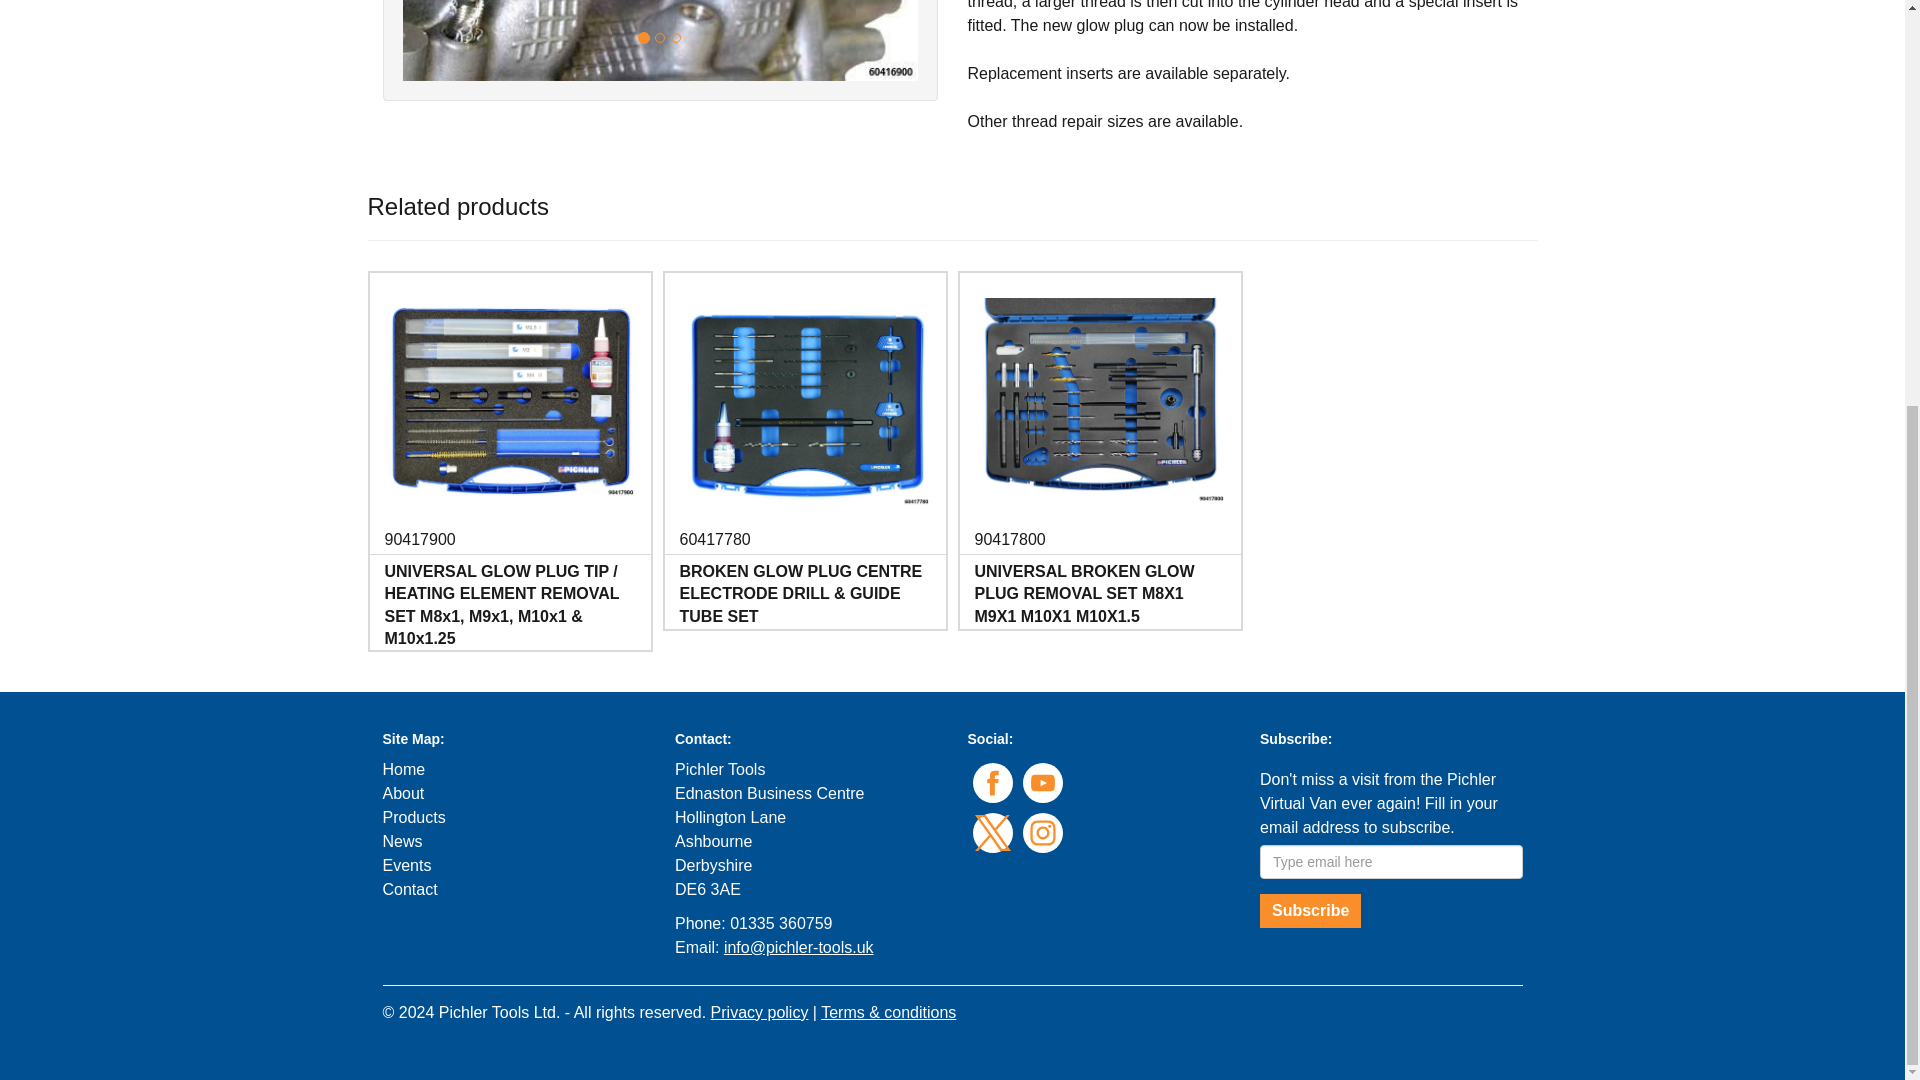  What do you see at coordinates (1041, 833) in the screenshot?
I see `Instagram social icon` at bounding box center [1041, 833].